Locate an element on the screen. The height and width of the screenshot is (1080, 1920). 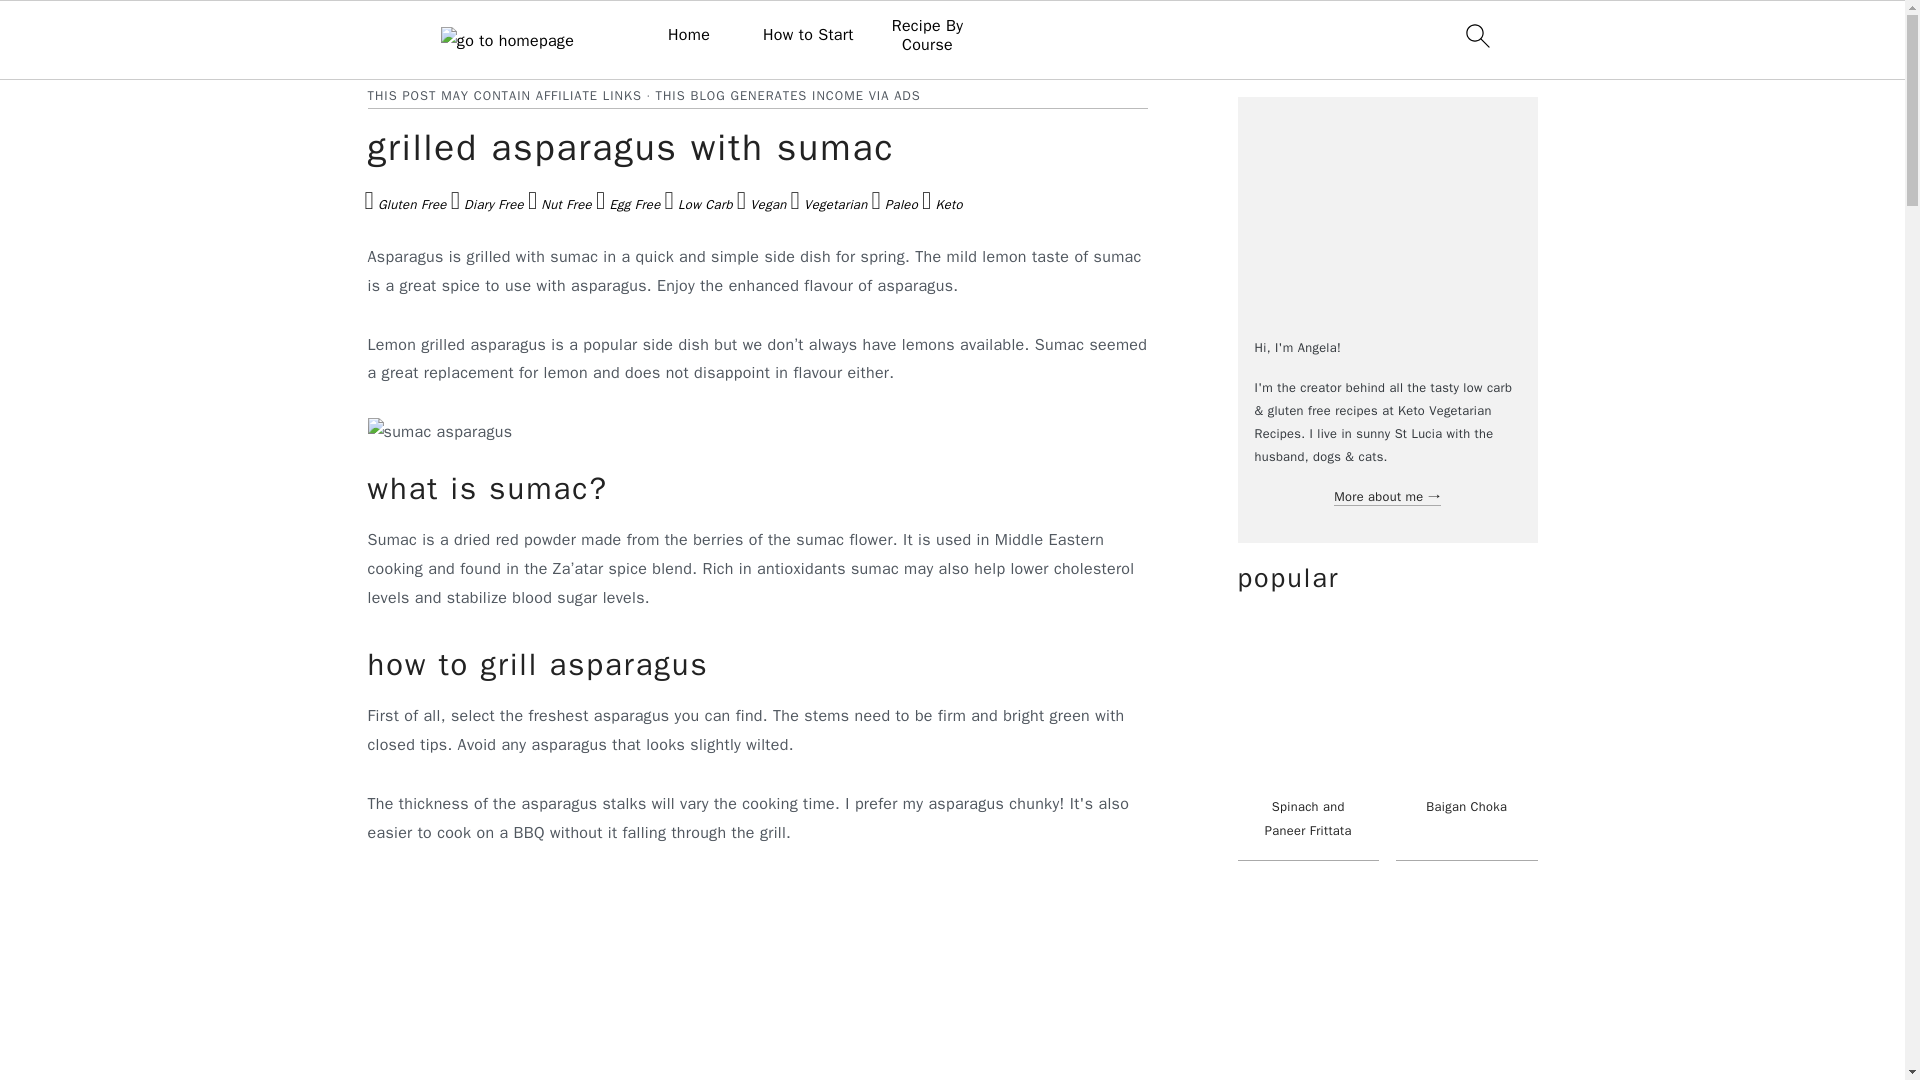
search icon is located at coordinates (1476, 35).